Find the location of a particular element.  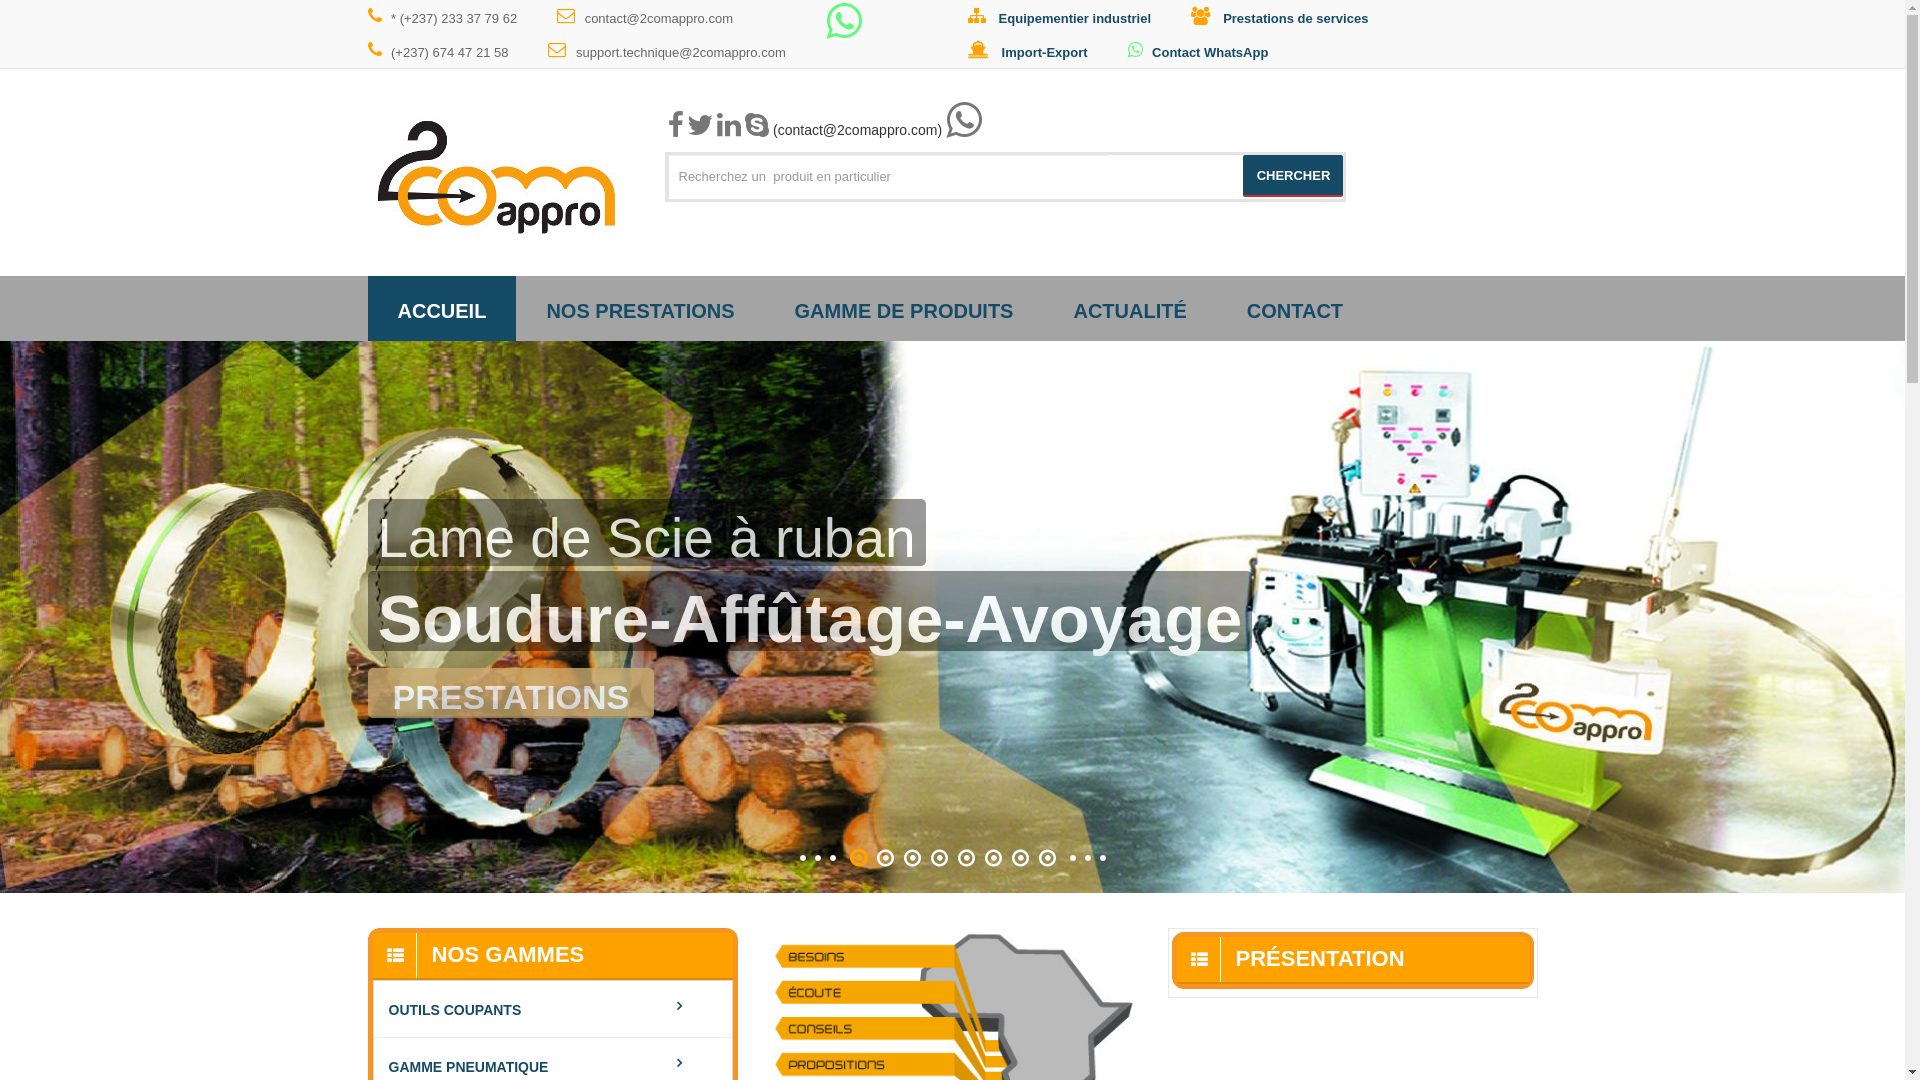

contact@2comappro.com is located at coordinates (665, 17).